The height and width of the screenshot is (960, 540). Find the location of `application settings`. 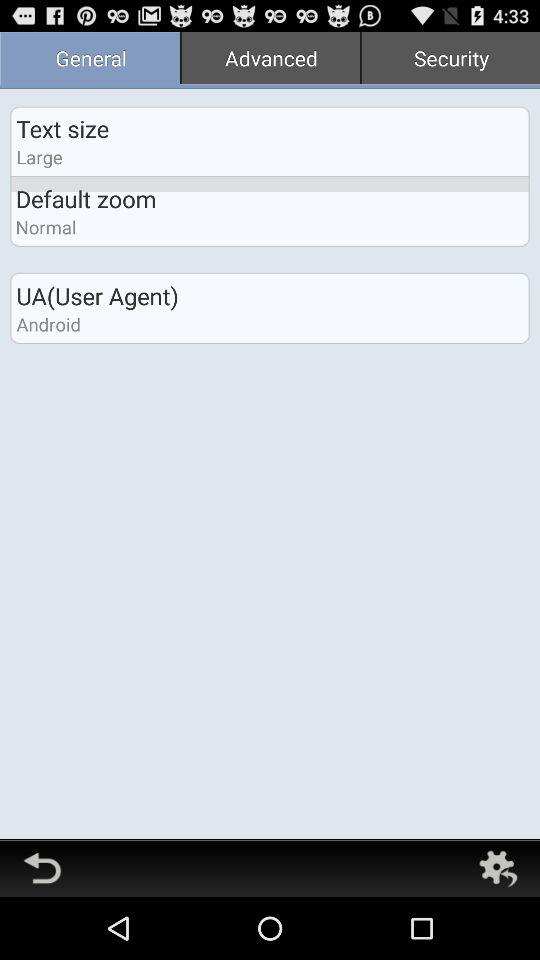

application settings is located at coordinates (498, 868).